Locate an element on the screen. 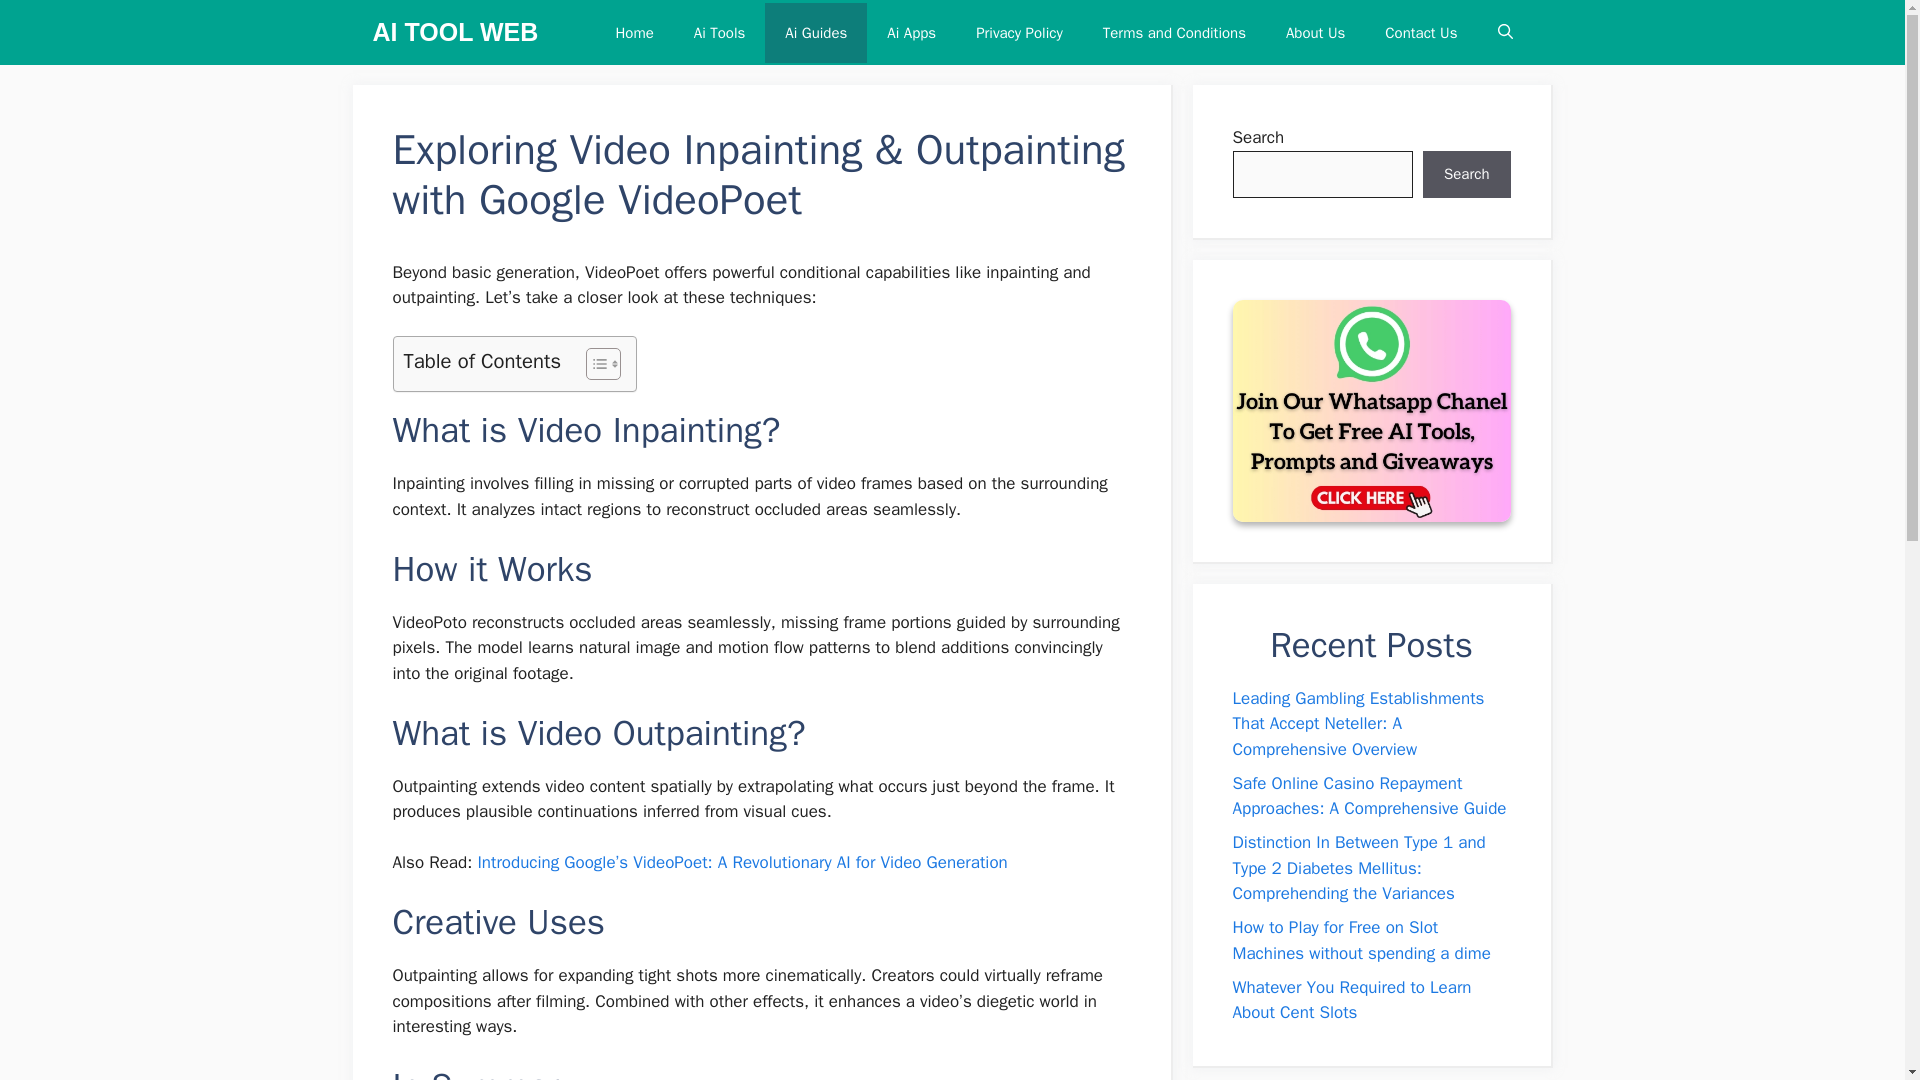 The width and height of the screenshot is (1920, 1080). About Us is located at coordinates (1315, 32).